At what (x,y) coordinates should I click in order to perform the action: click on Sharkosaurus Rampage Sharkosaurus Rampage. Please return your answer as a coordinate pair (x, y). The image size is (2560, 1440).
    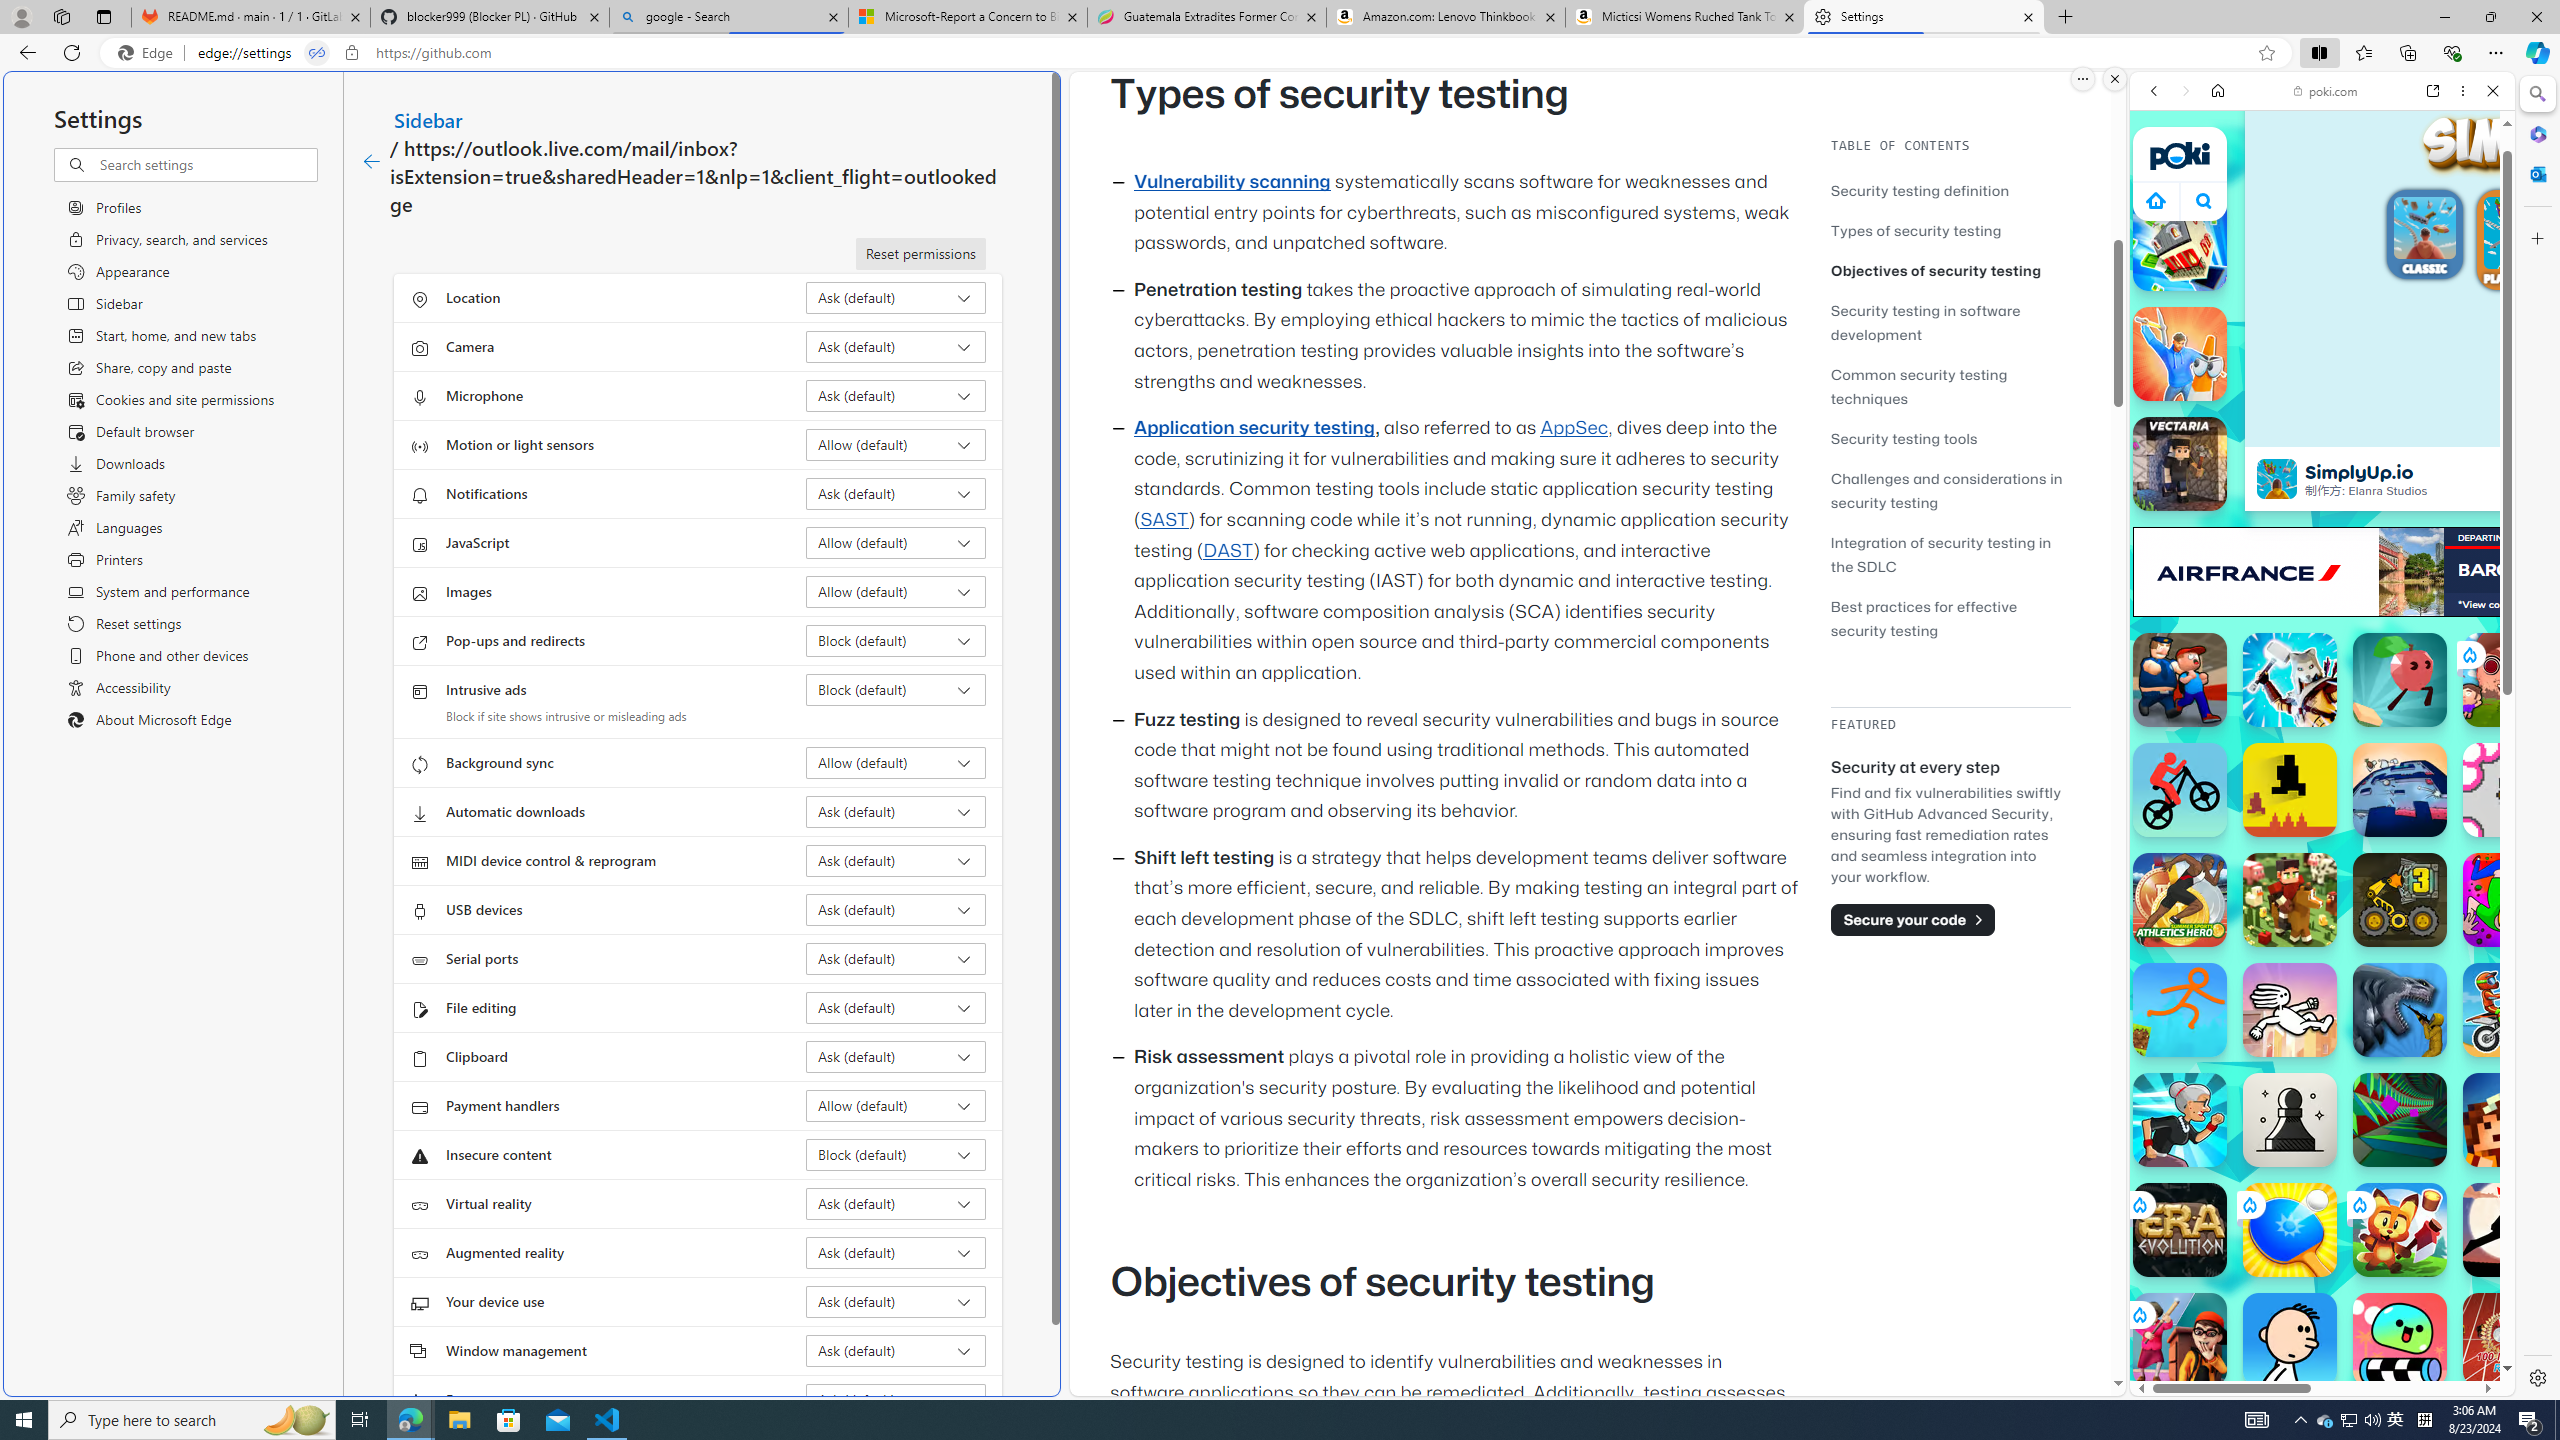
    Looking at the image, I should click on (2400, 1010).